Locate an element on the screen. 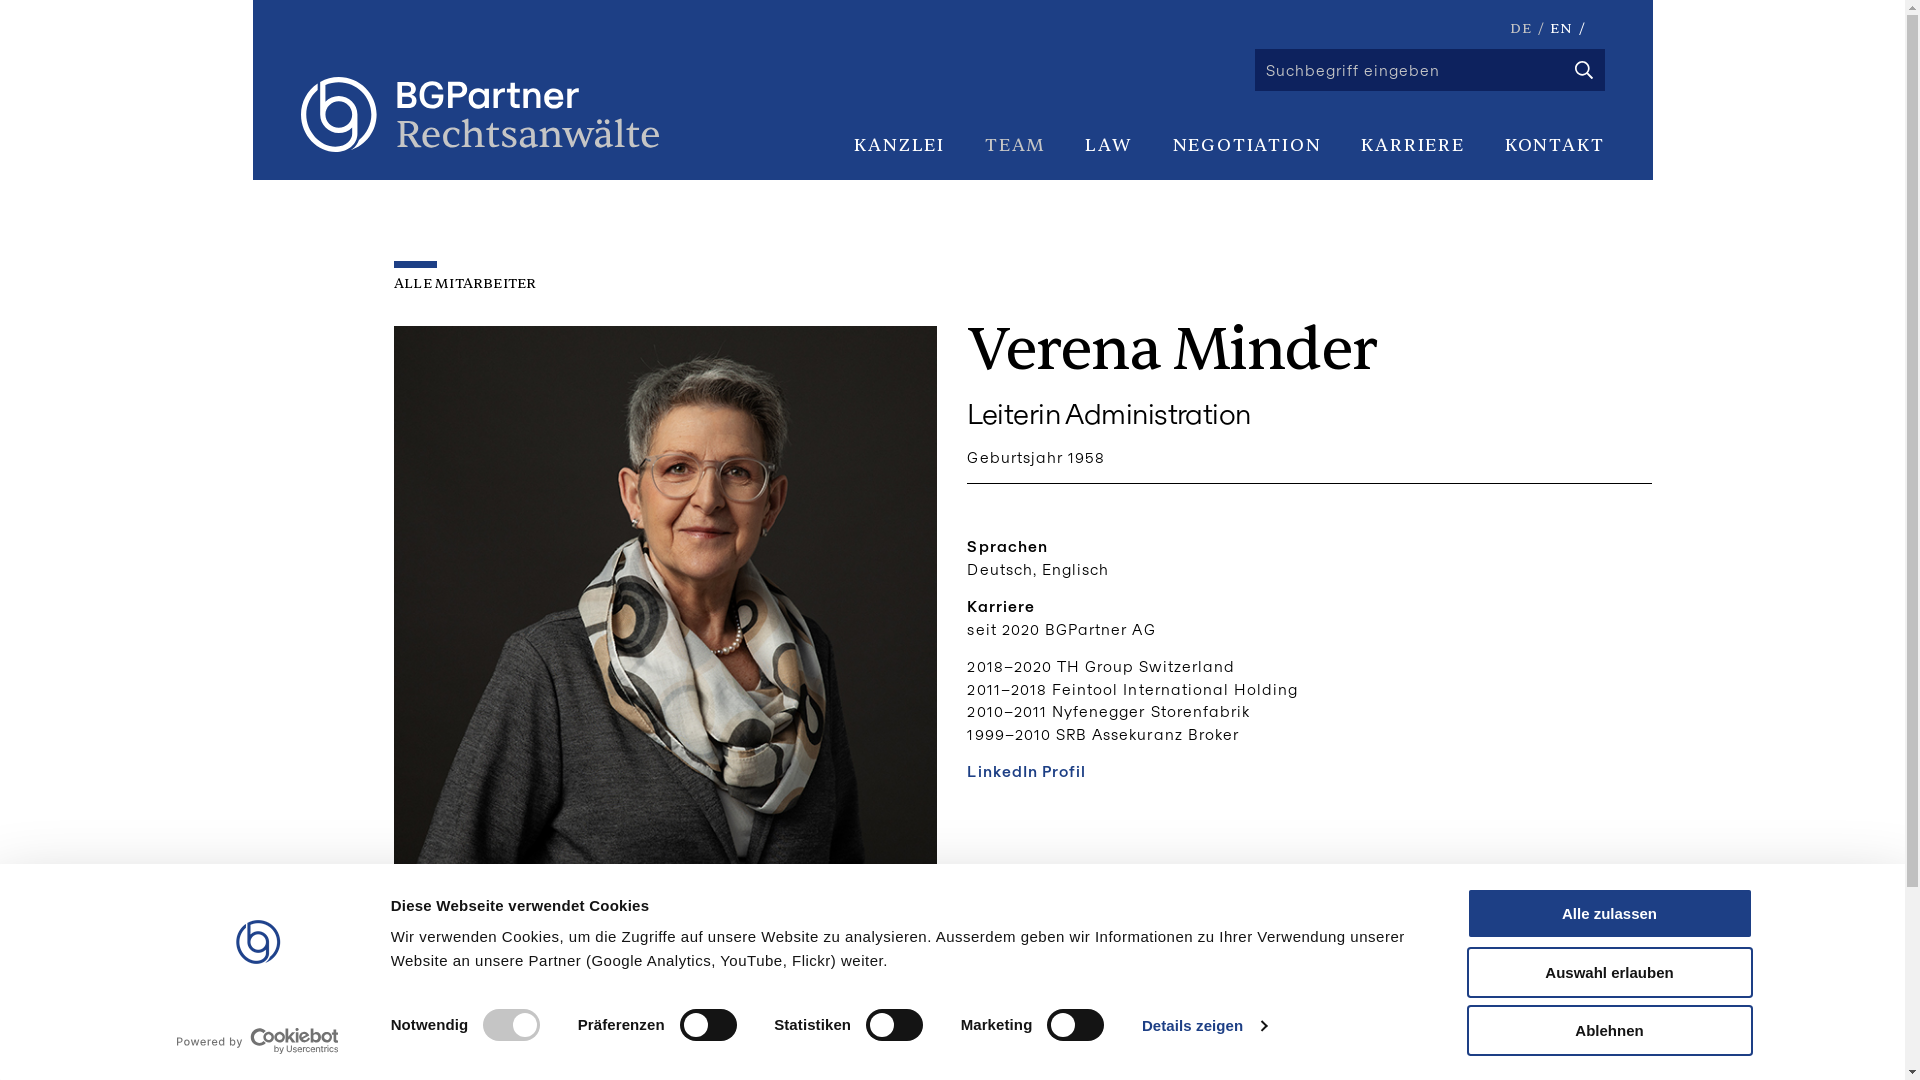 Image resolution: width=1920 pixels, height=1080 pixels. Details zeigen is located at coordinates (1204, 1026).